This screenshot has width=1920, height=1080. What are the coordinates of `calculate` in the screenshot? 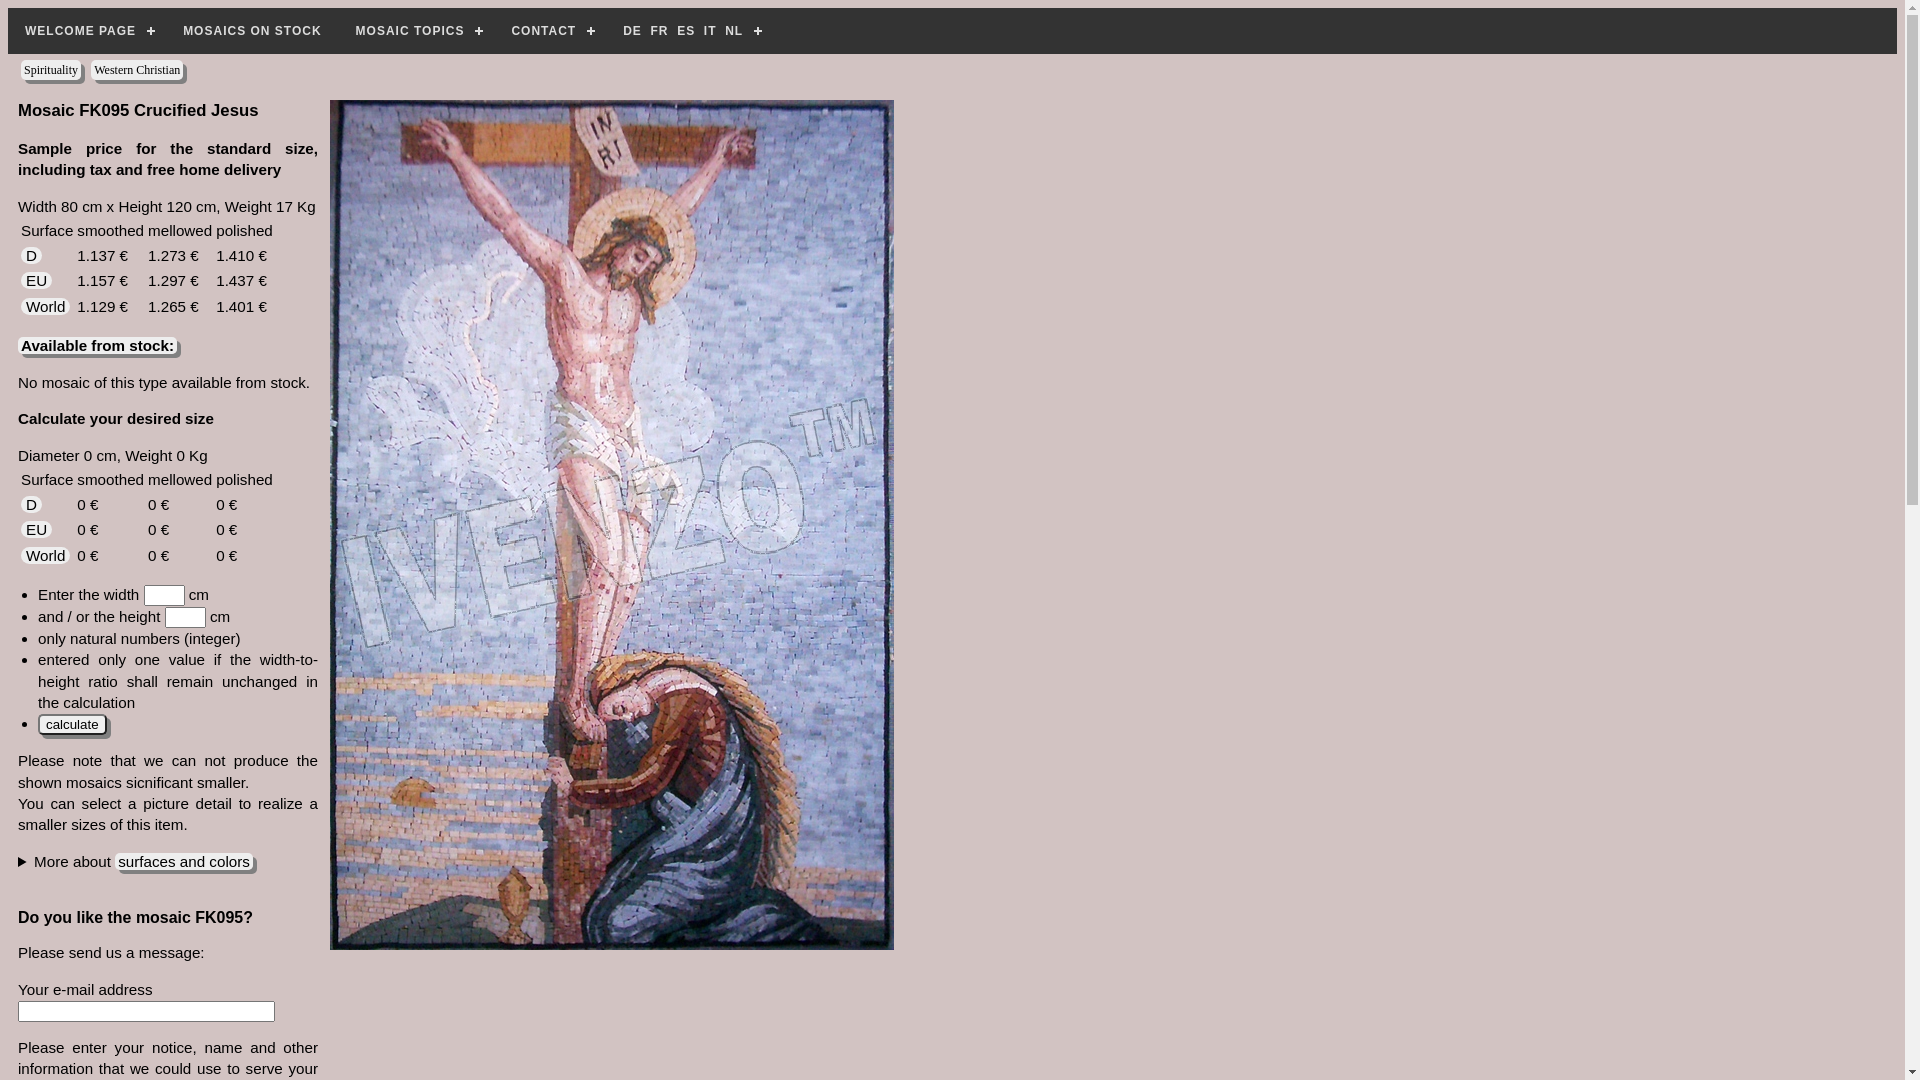 It's located at (72, 724).